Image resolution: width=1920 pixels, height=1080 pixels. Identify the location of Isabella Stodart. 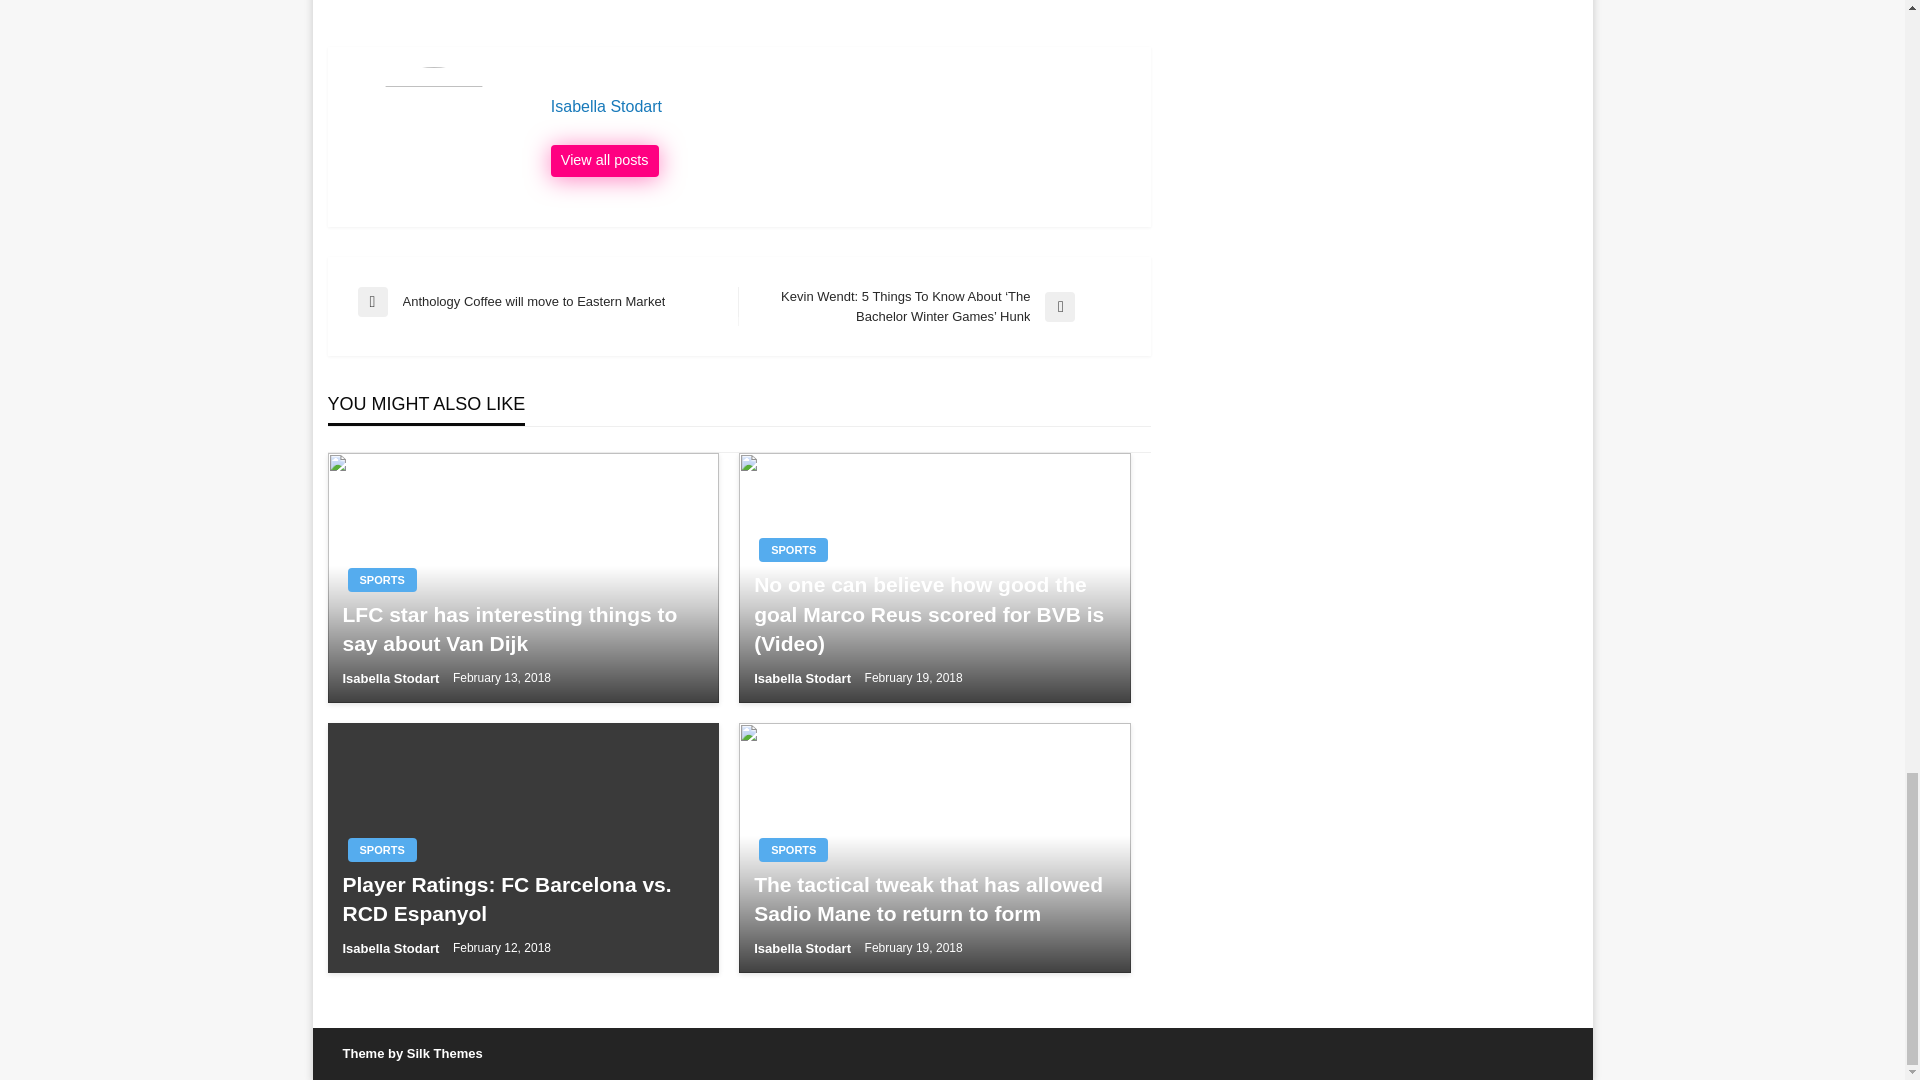
(792, 549).